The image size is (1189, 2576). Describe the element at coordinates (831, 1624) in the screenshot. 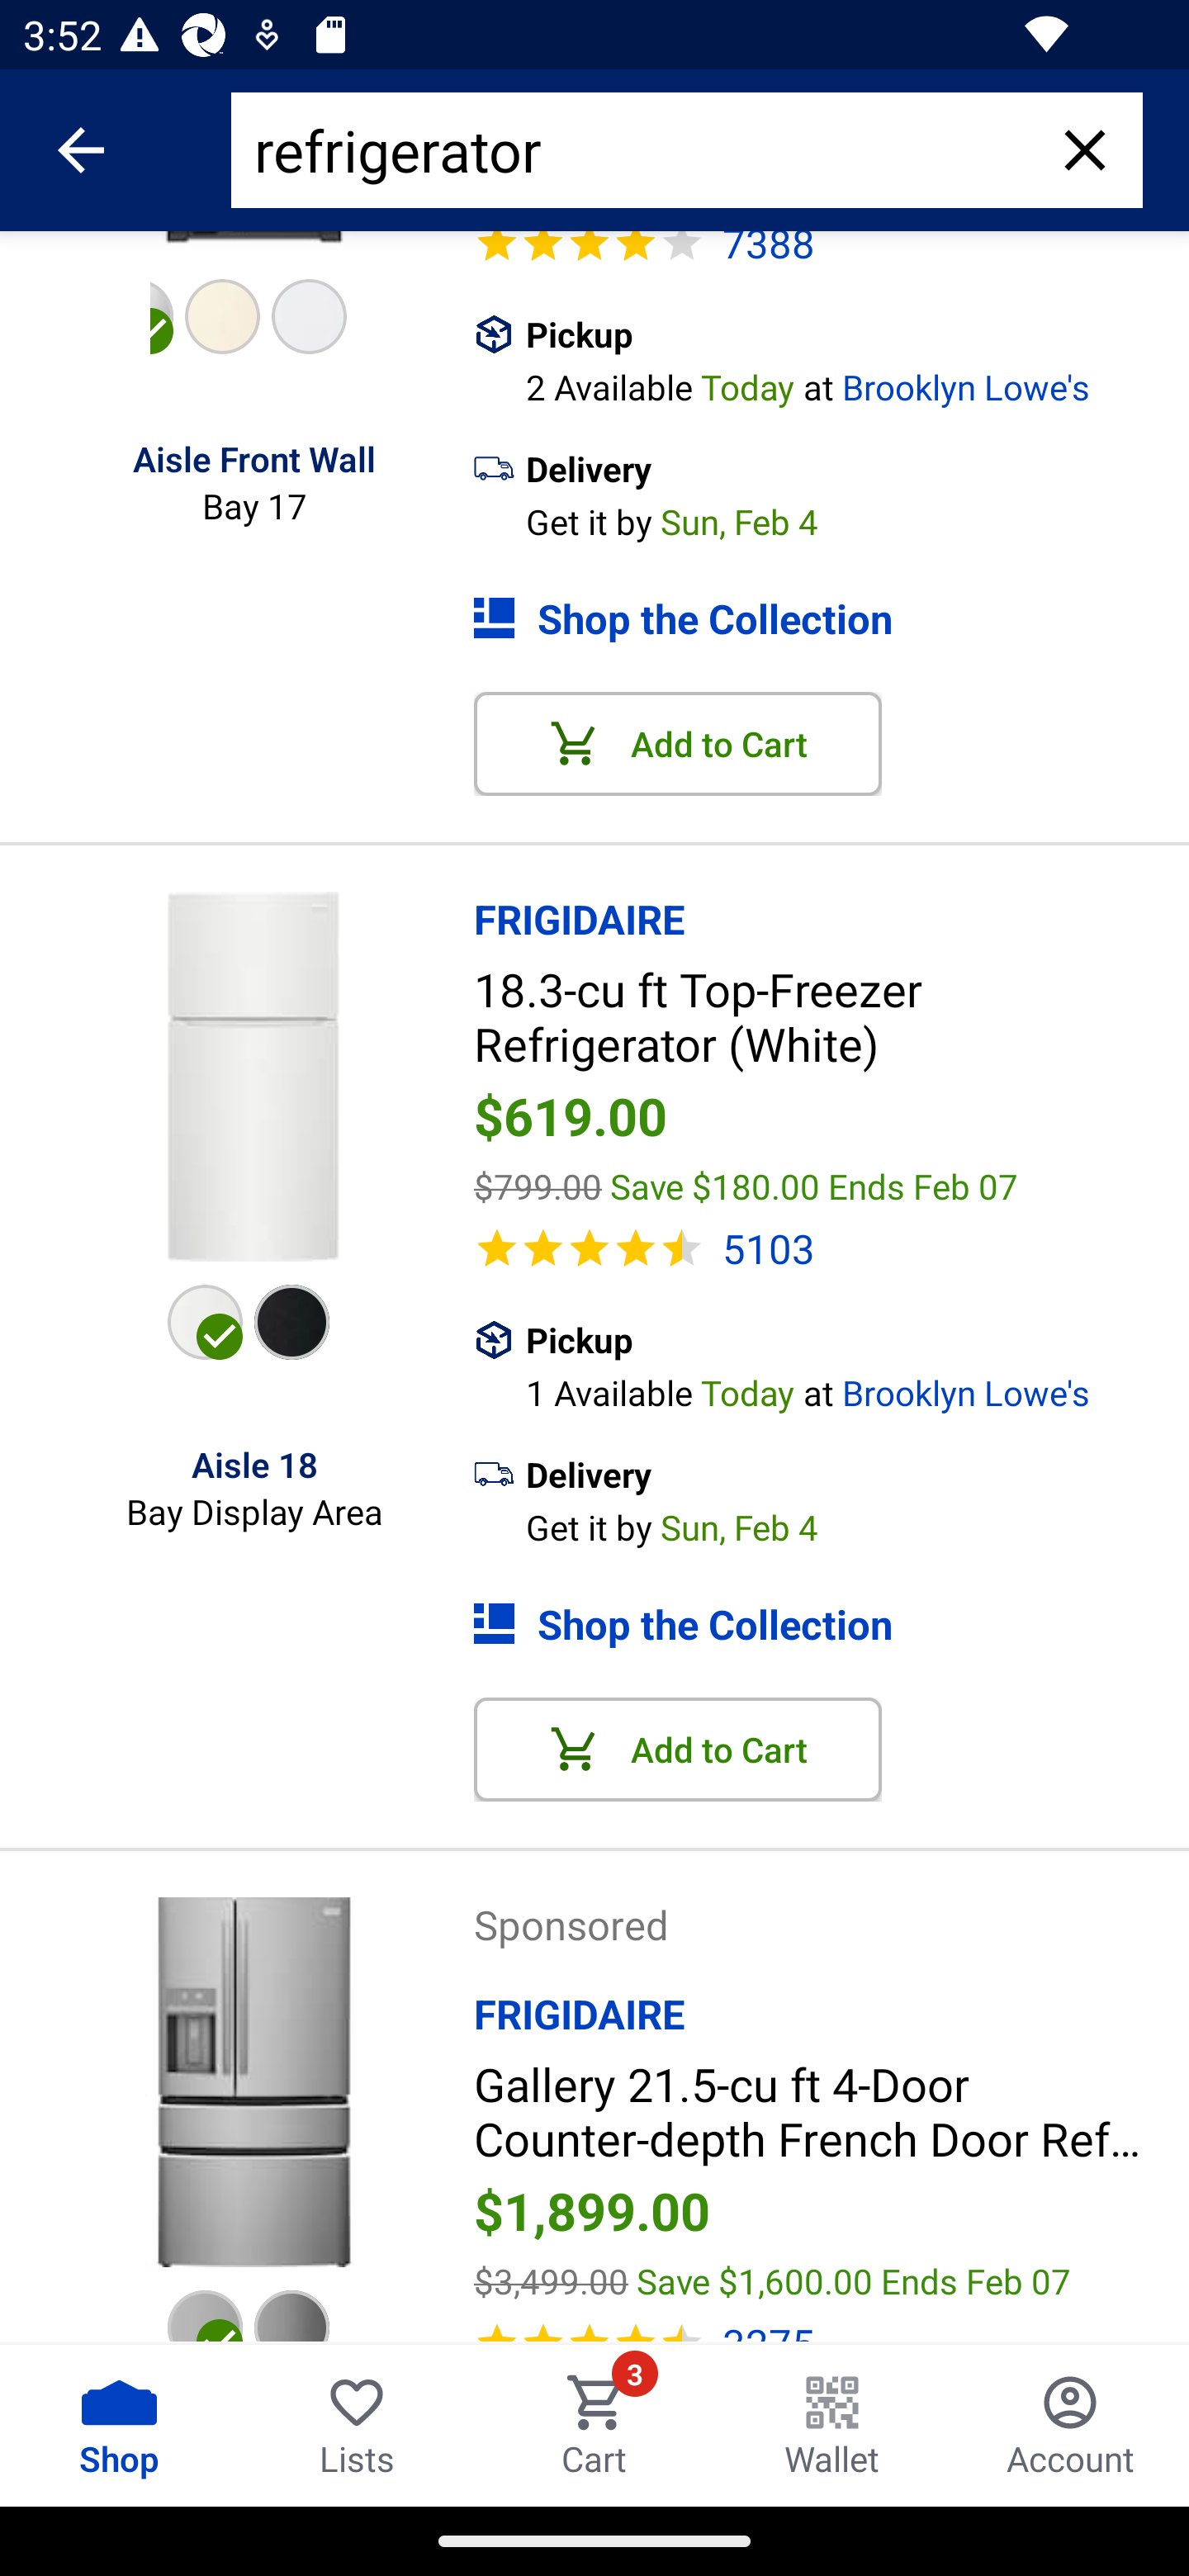

I see `Shop the Collection` at that location.